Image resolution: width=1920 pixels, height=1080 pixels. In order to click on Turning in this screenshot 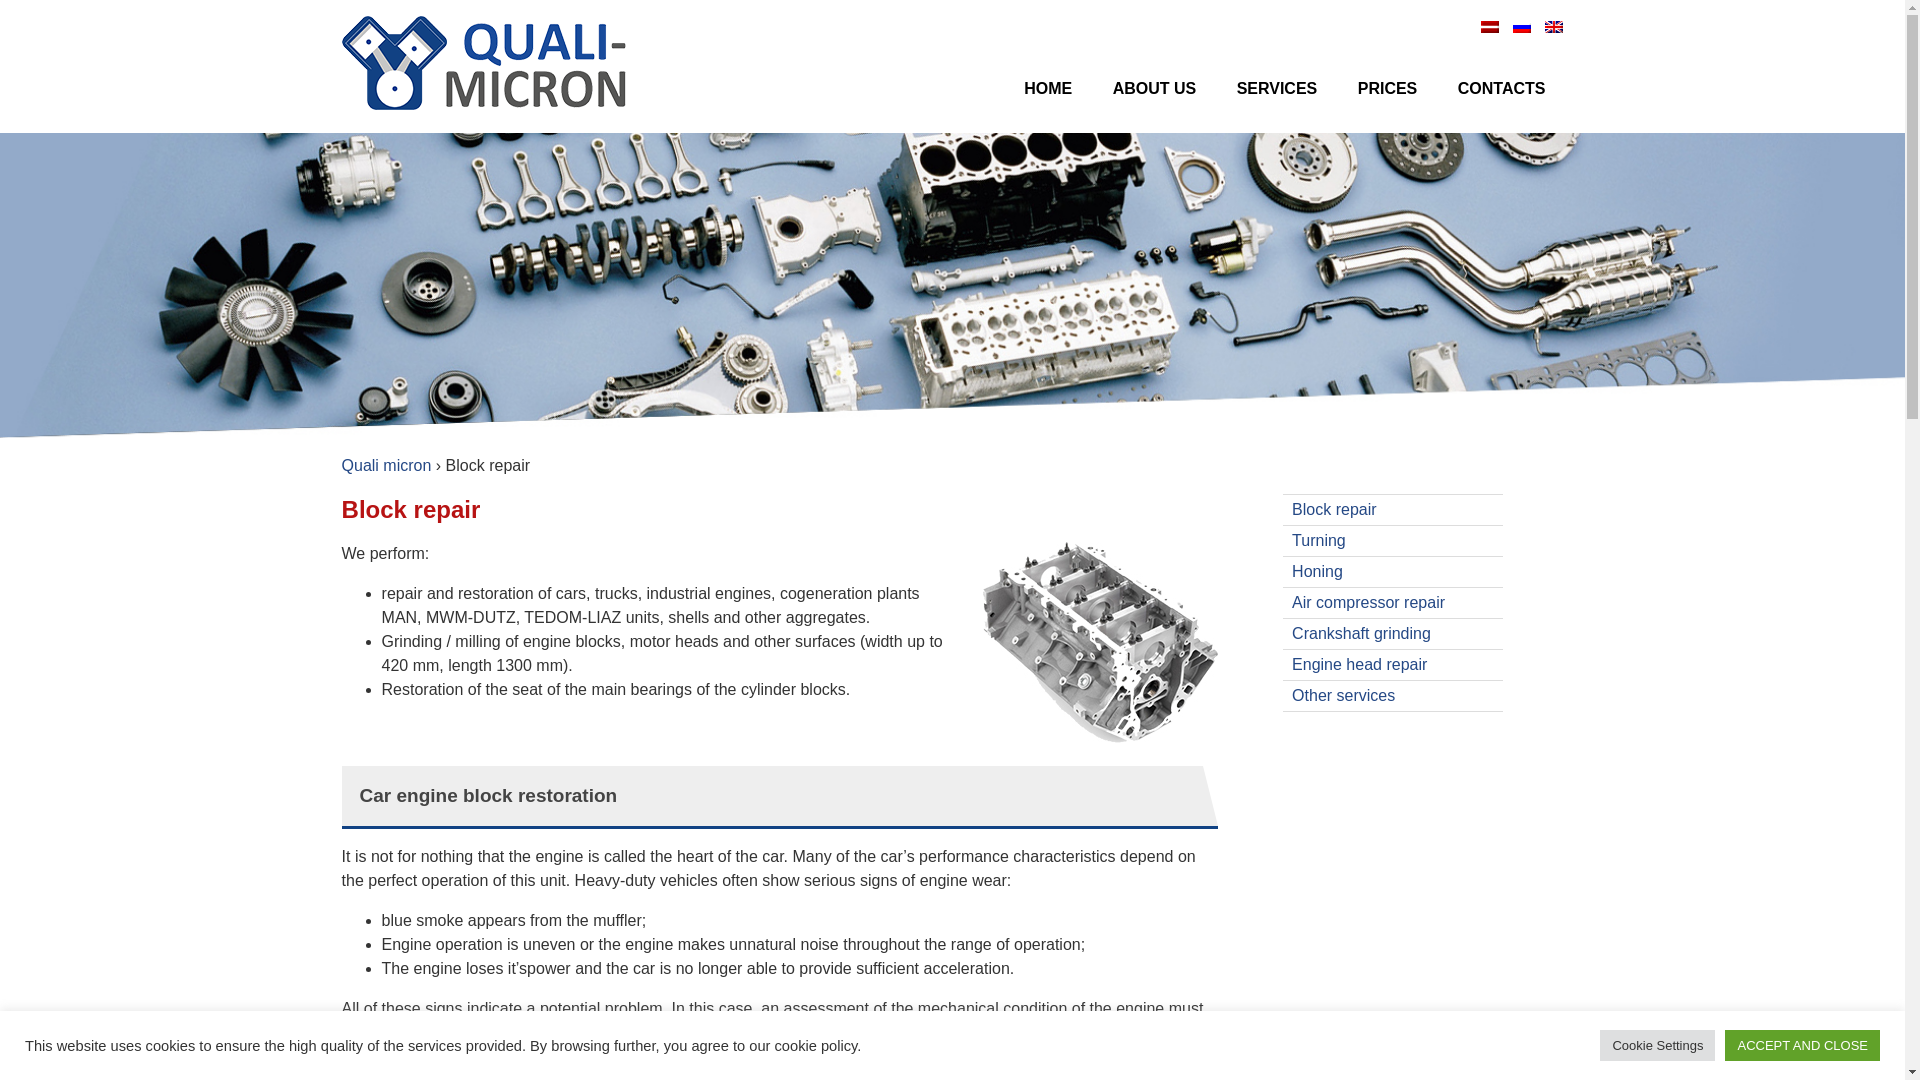, I will do `click(1318, 540)`.